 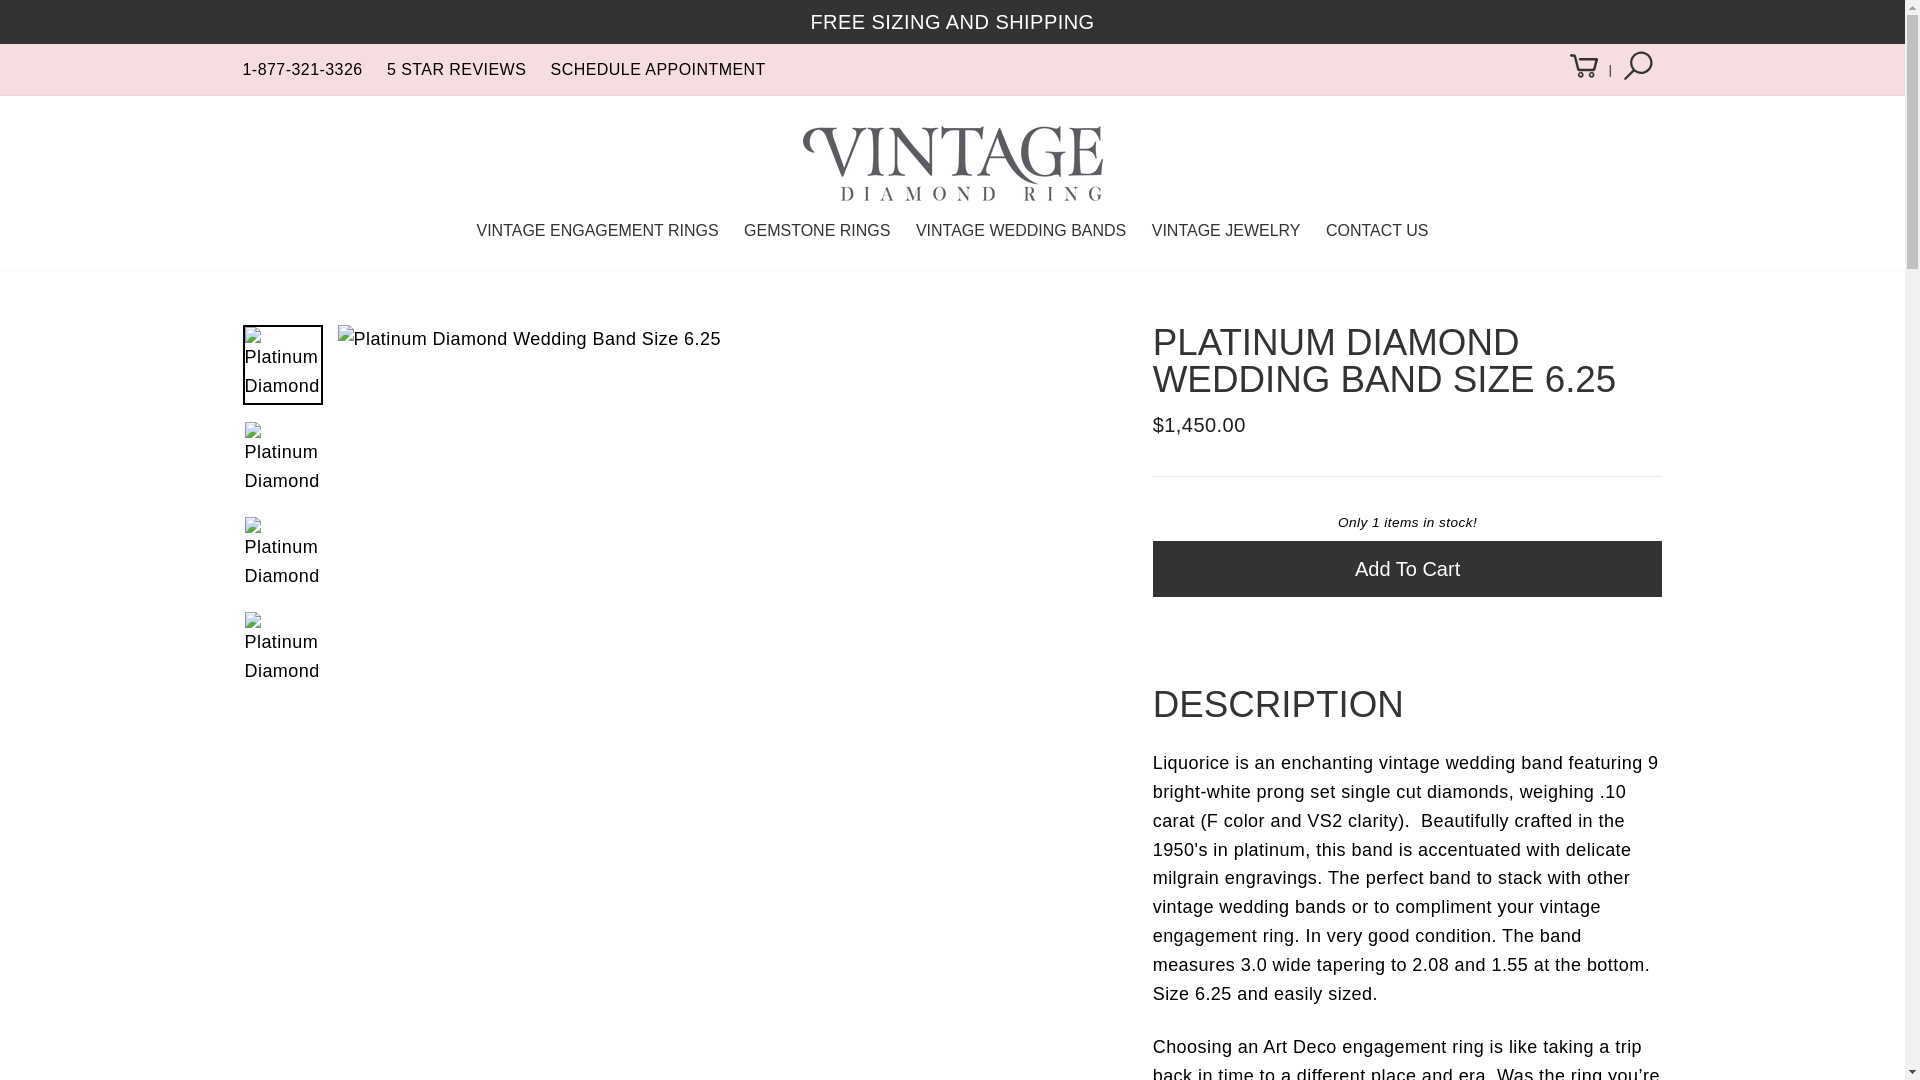 What do you see at coordinates (456, 69) in the screenshot?
I see `5 STAR REVIEWS` at bounding box center [456, 69].